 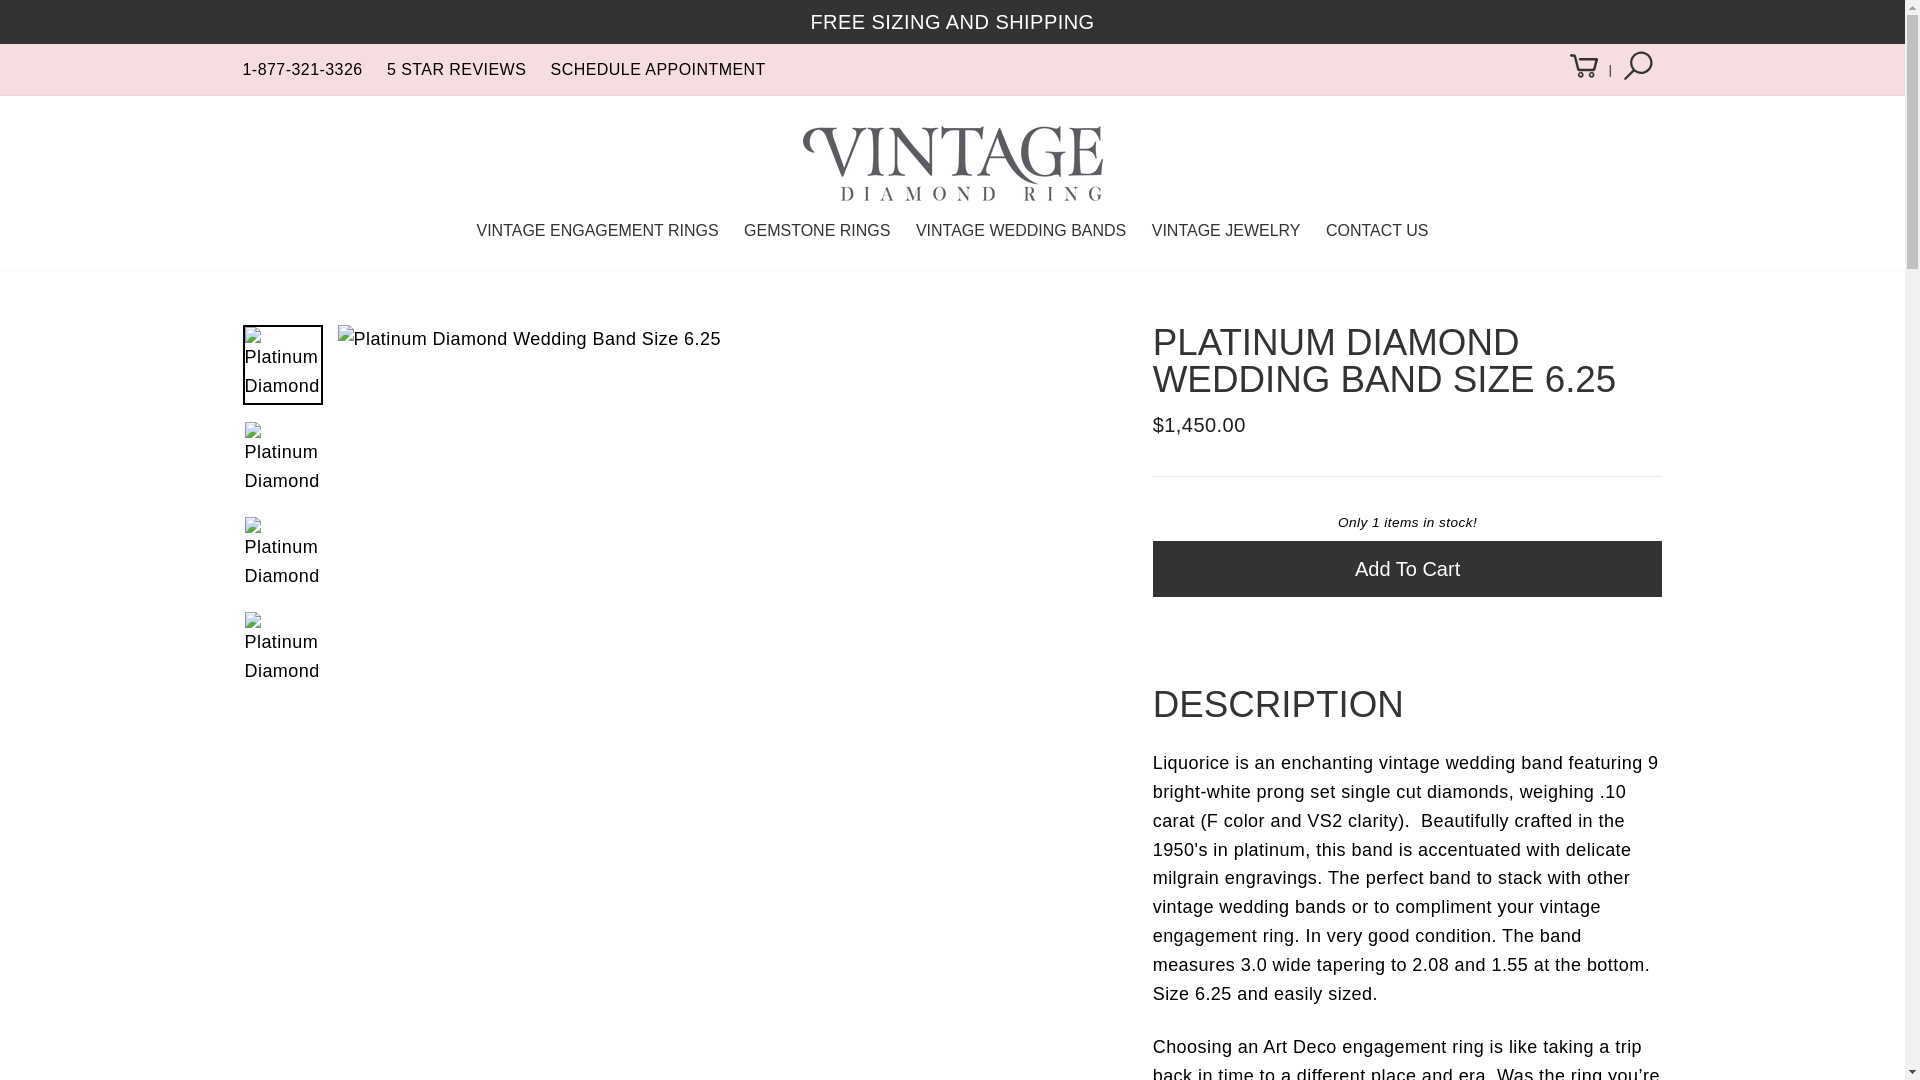 What do you see at coordinates (456, 69) in the screenshot?
I see `5 STAR REVIEWS` at bounding box center [456, 69].